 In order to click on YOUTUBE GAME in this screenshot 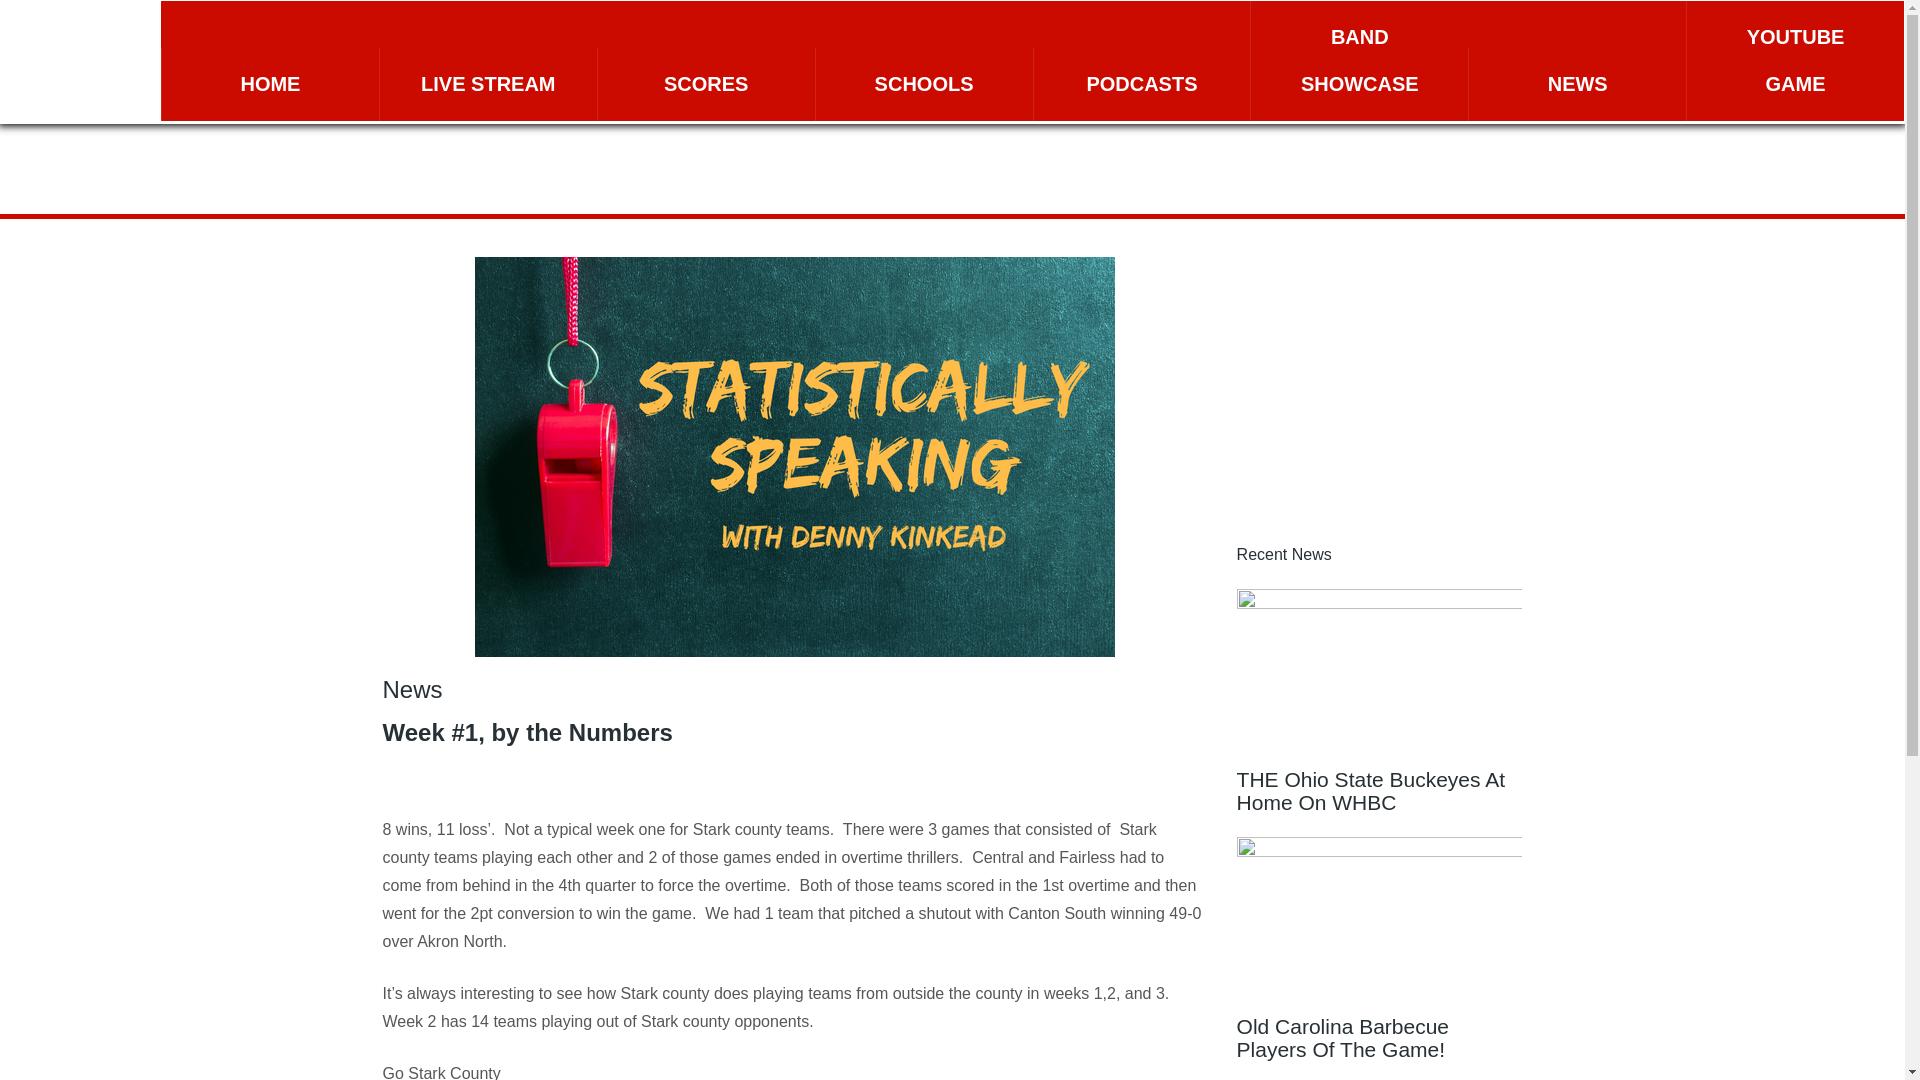, I will do `click(1796, 60)`.